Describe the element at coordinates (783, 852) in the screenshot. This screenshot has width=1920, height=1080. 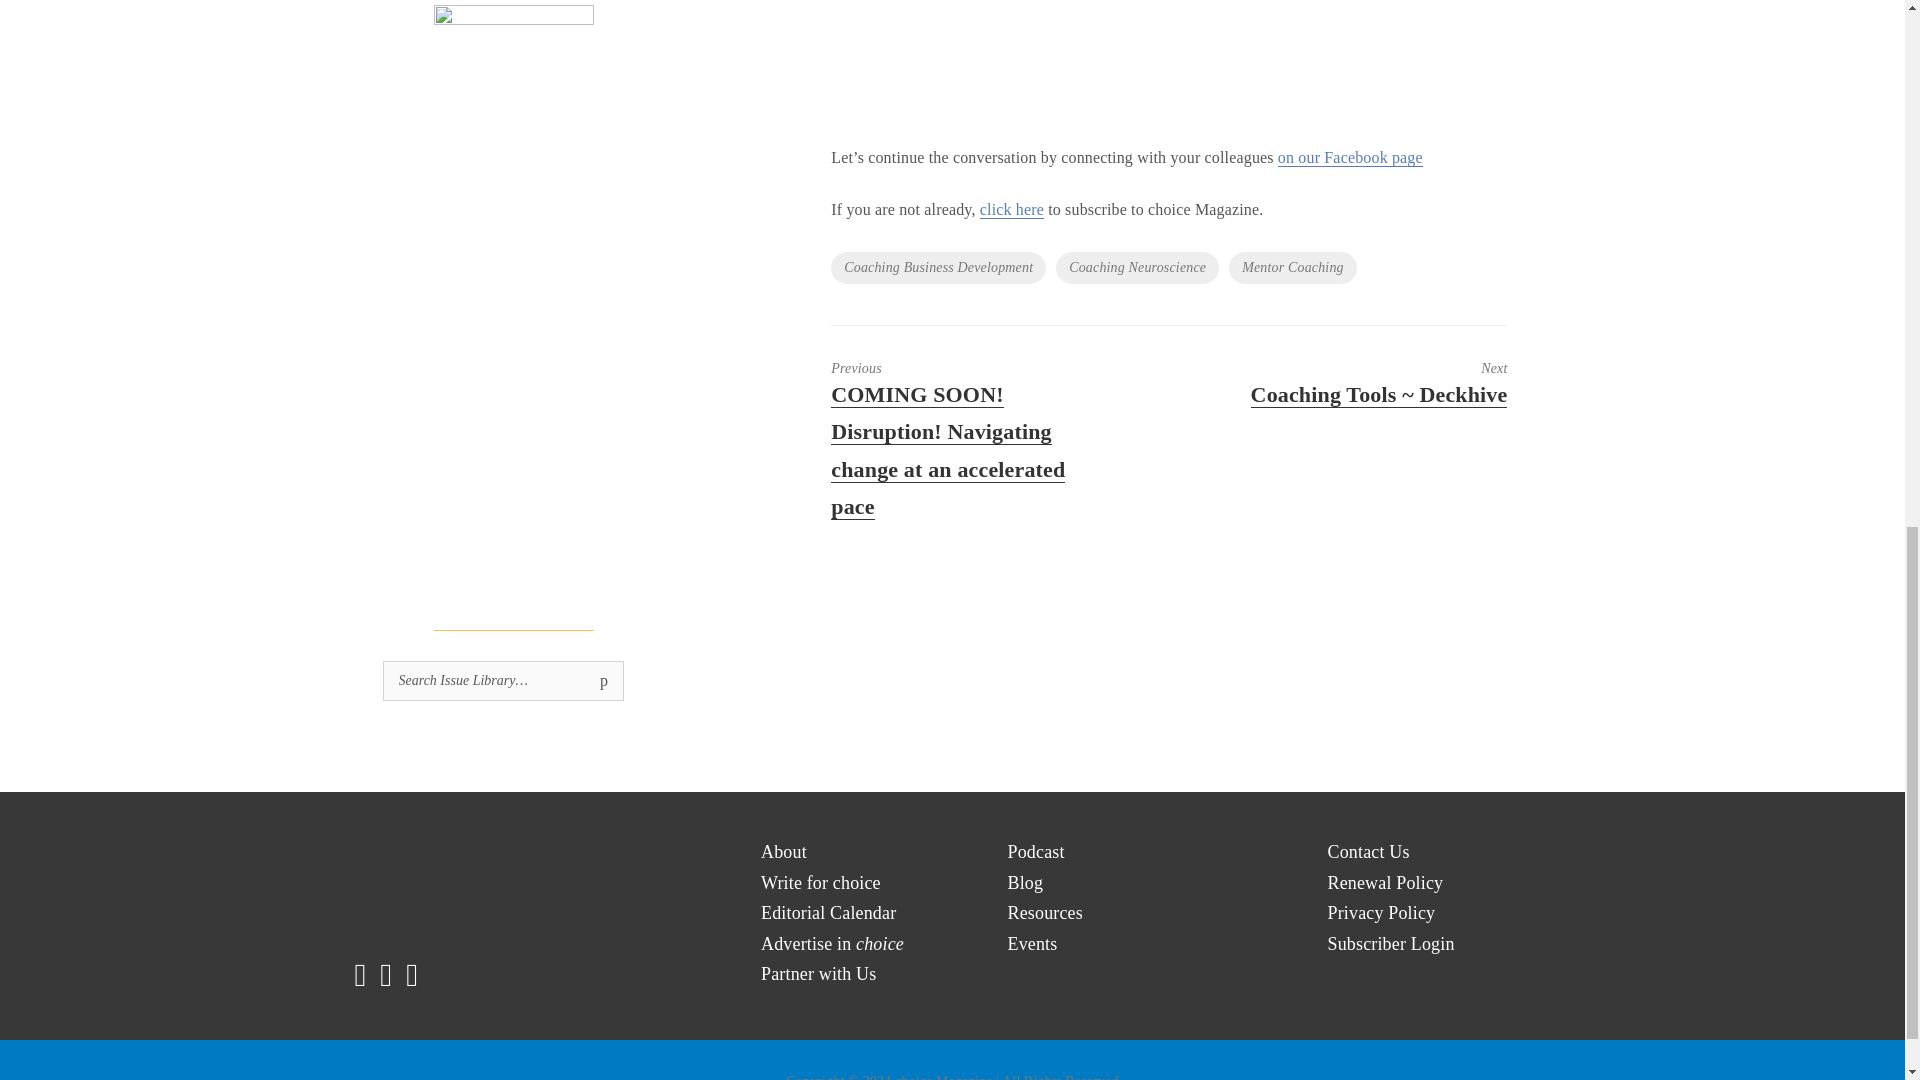
I see `About` at that location.